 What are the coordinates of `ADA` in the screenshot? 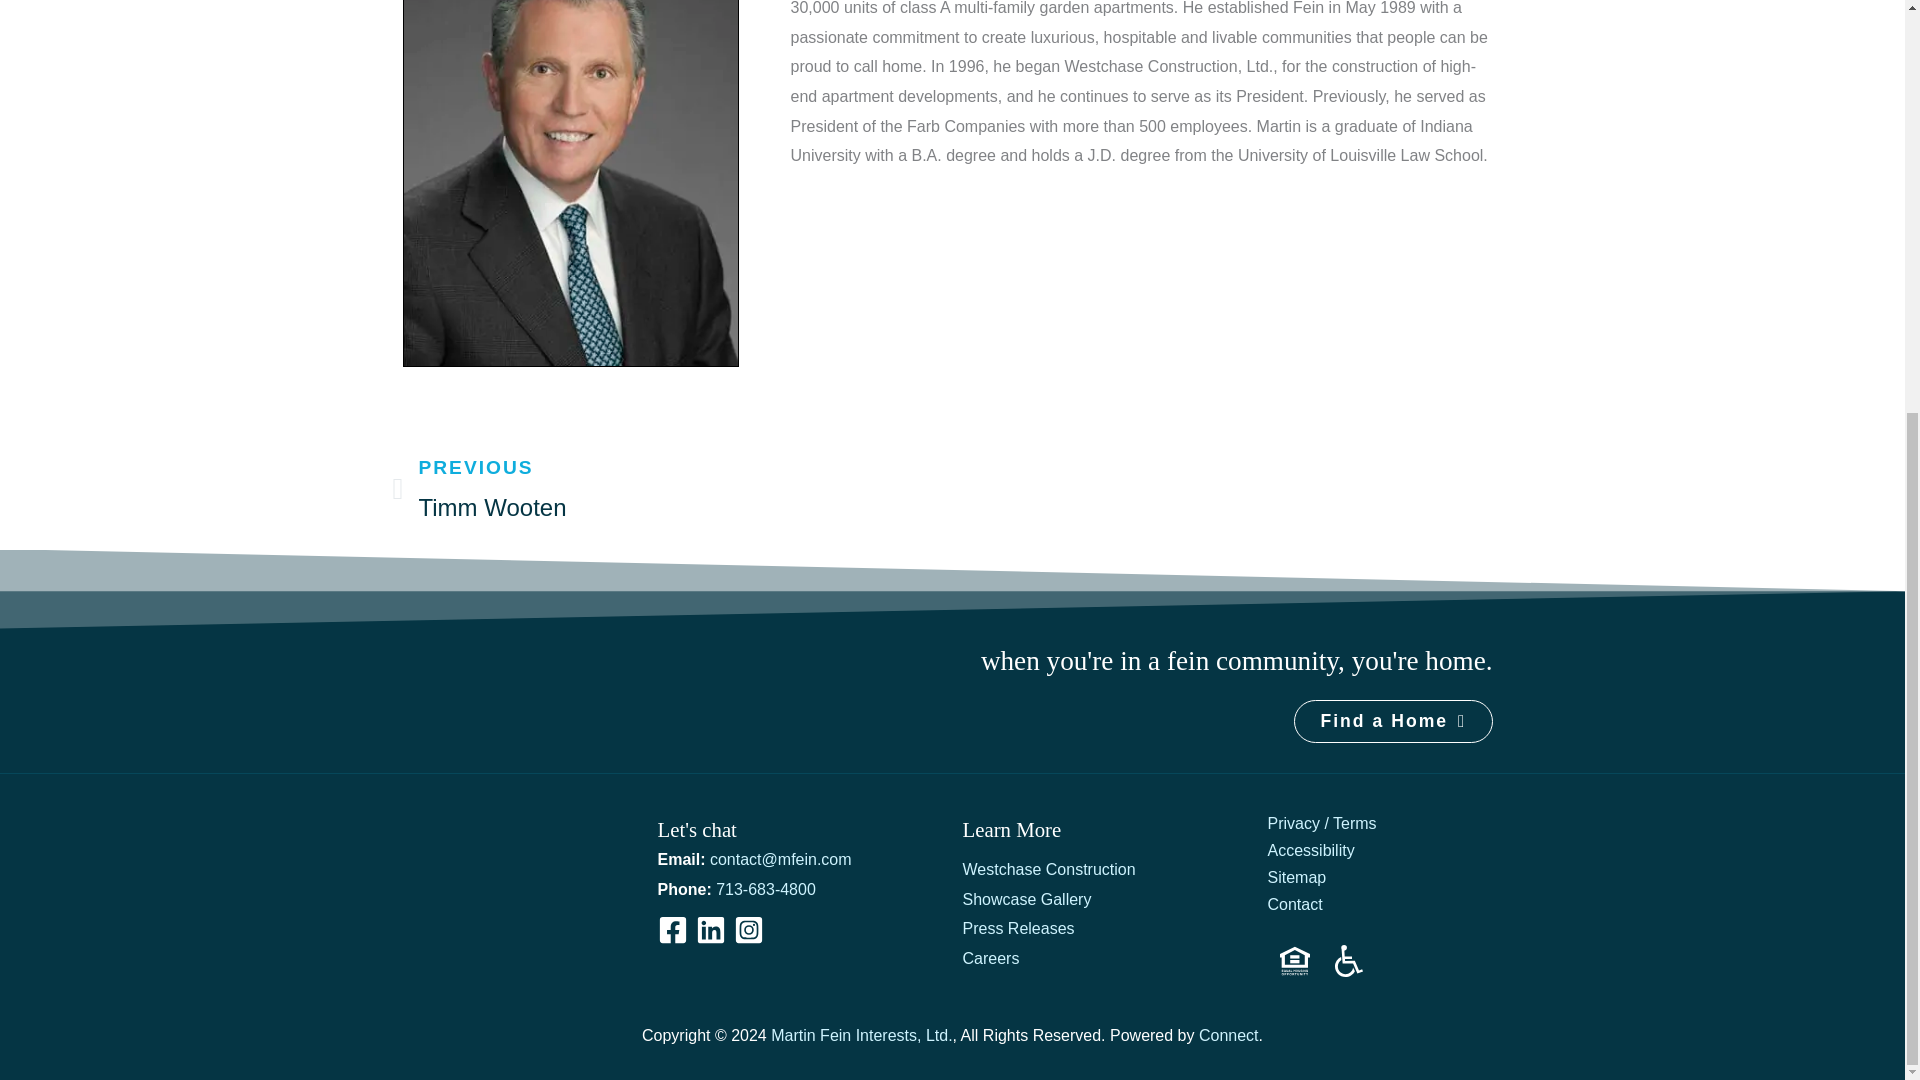 It's located at (1348, 961).